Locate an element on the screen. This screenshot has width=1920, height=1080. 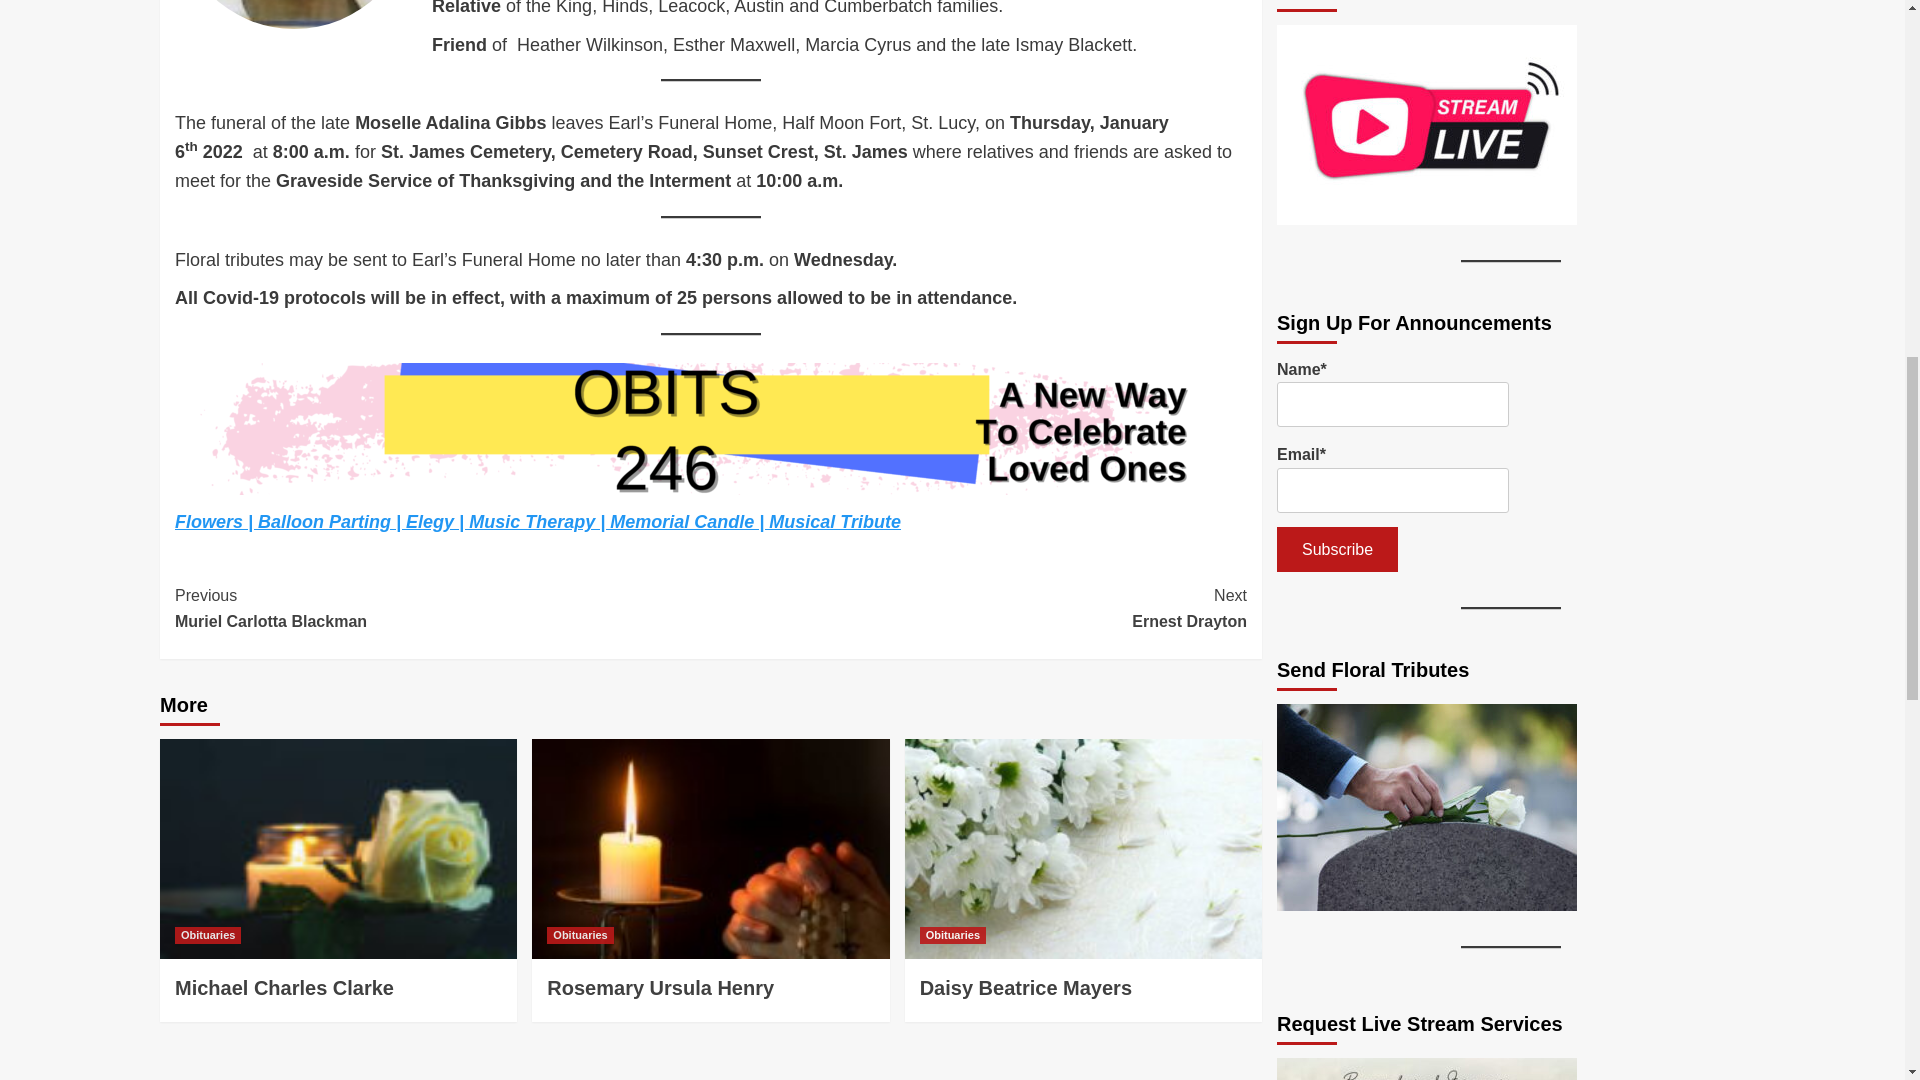
Subscribe is located at coordinates (660, 988).